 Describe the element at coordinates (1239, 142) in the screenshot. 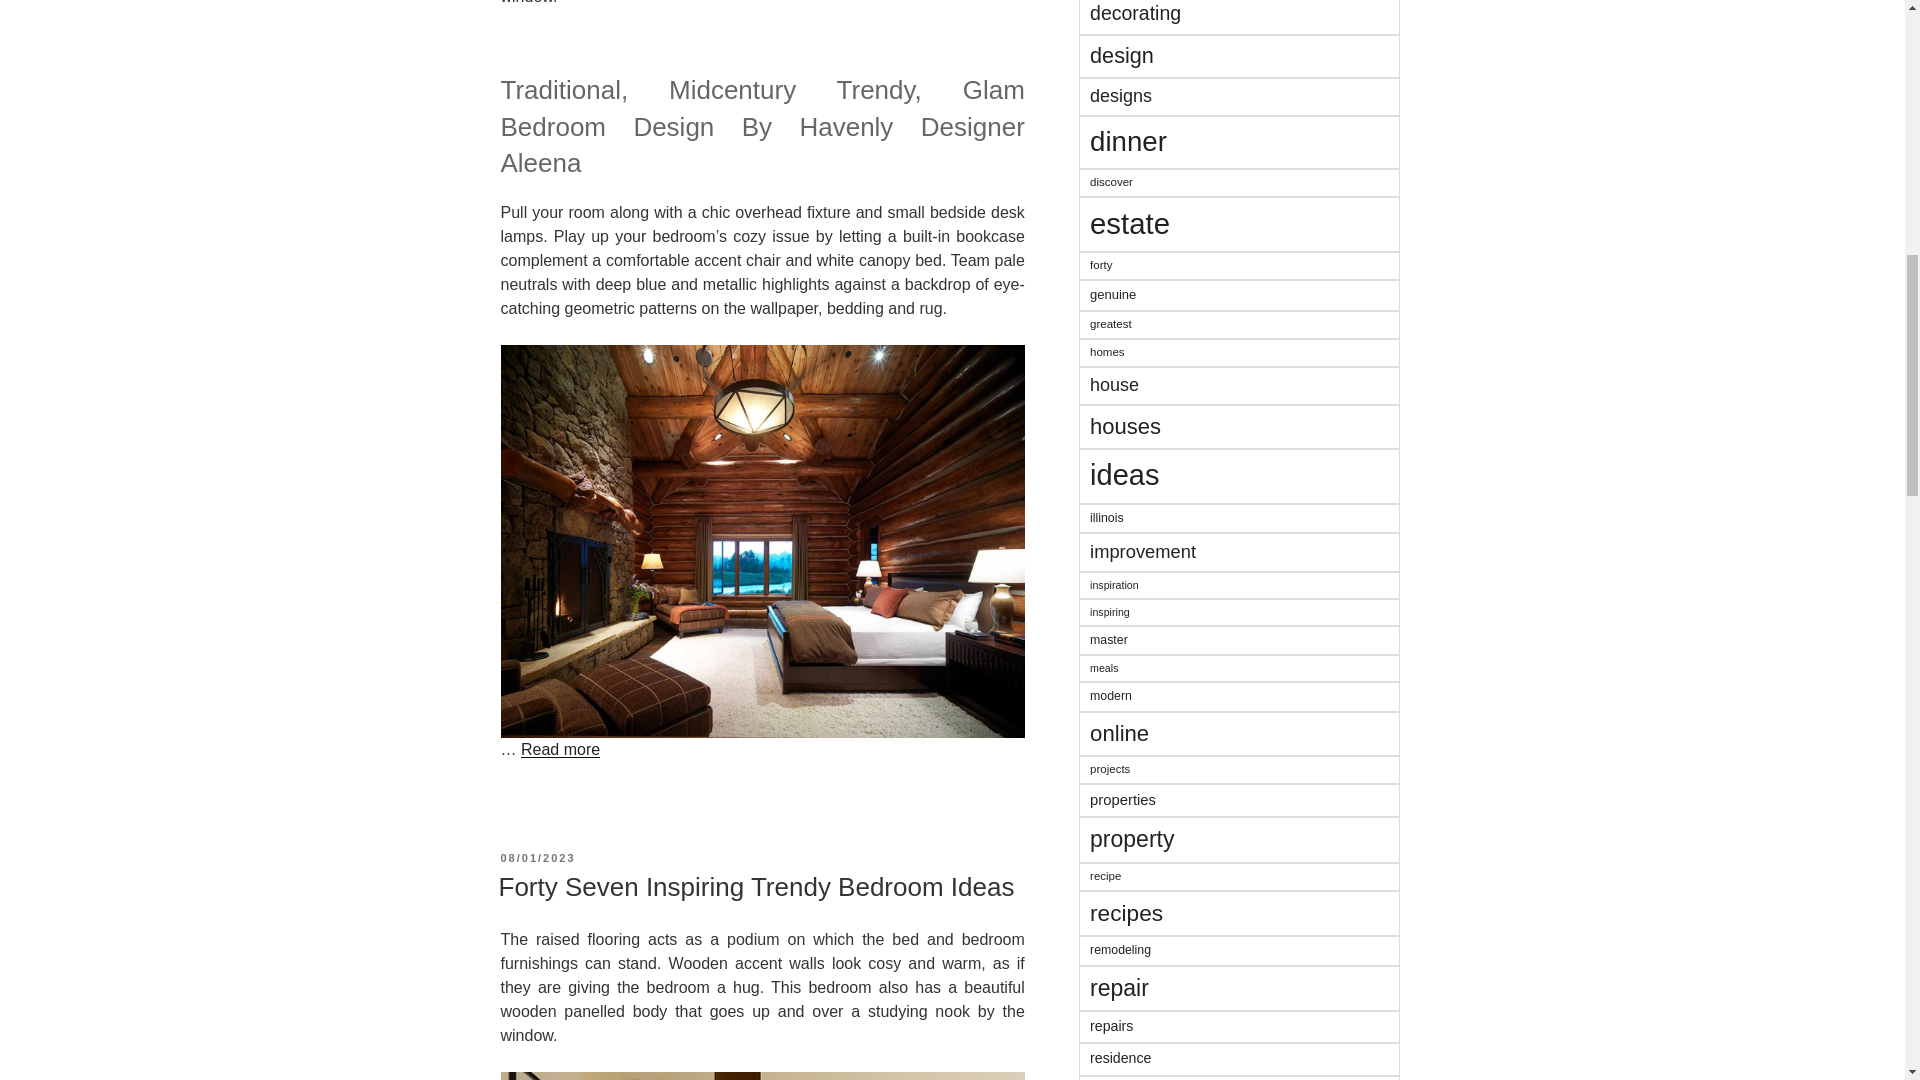

I see `dinner` at that location.